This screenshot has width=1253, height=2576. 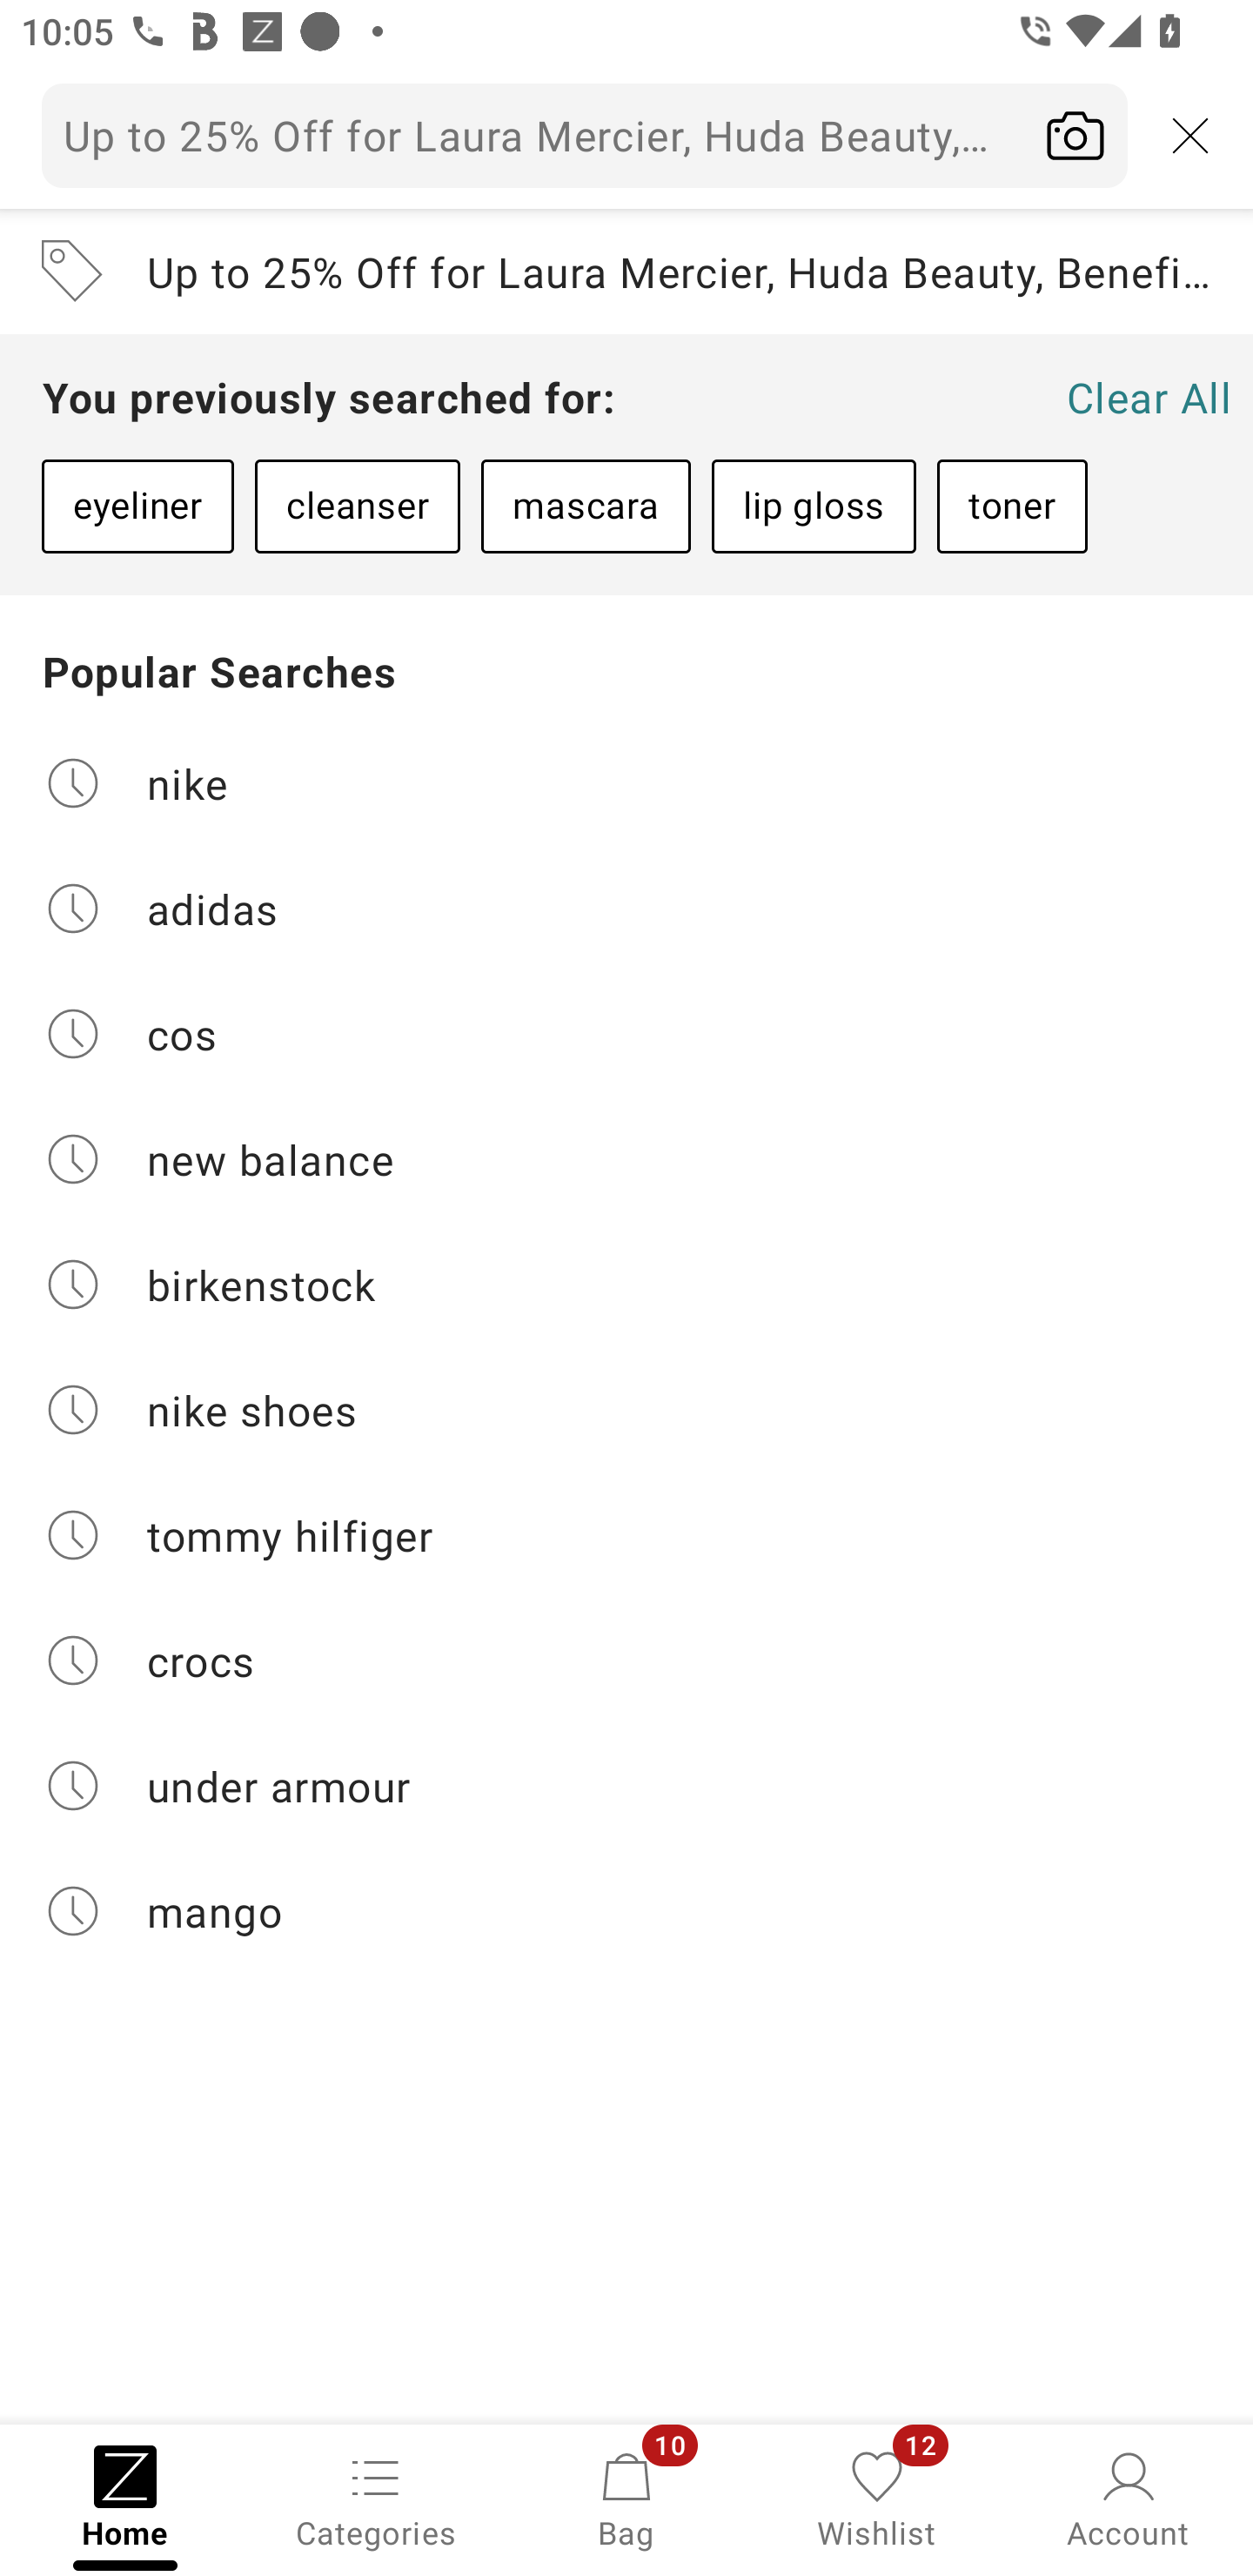 What do you see at coordinates (585, 506) in the screenshot?
I see `mascara` at bounding box center [585, 506].